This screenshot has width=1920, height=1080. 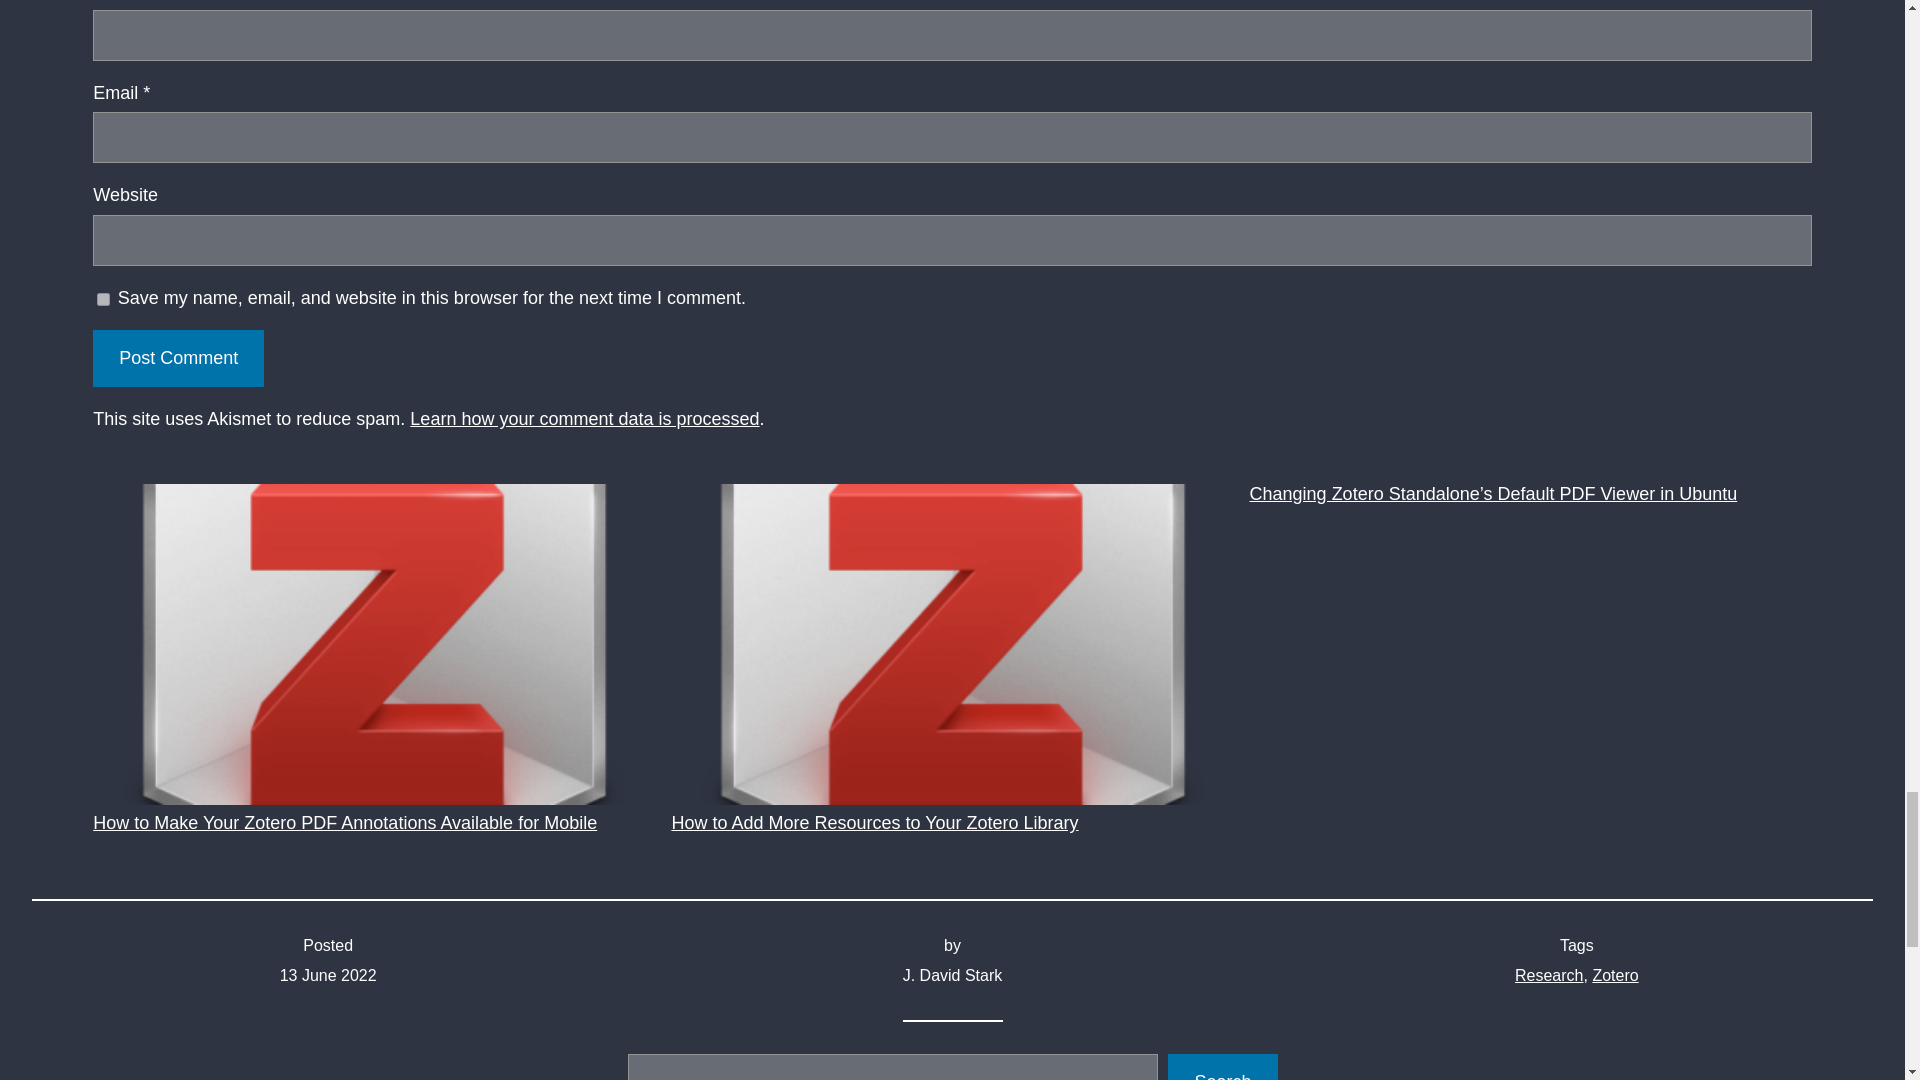 What do you see at coordinates (178, 358) in the screenshot?
I see `Post Comment` at bounding box center [178, 358].